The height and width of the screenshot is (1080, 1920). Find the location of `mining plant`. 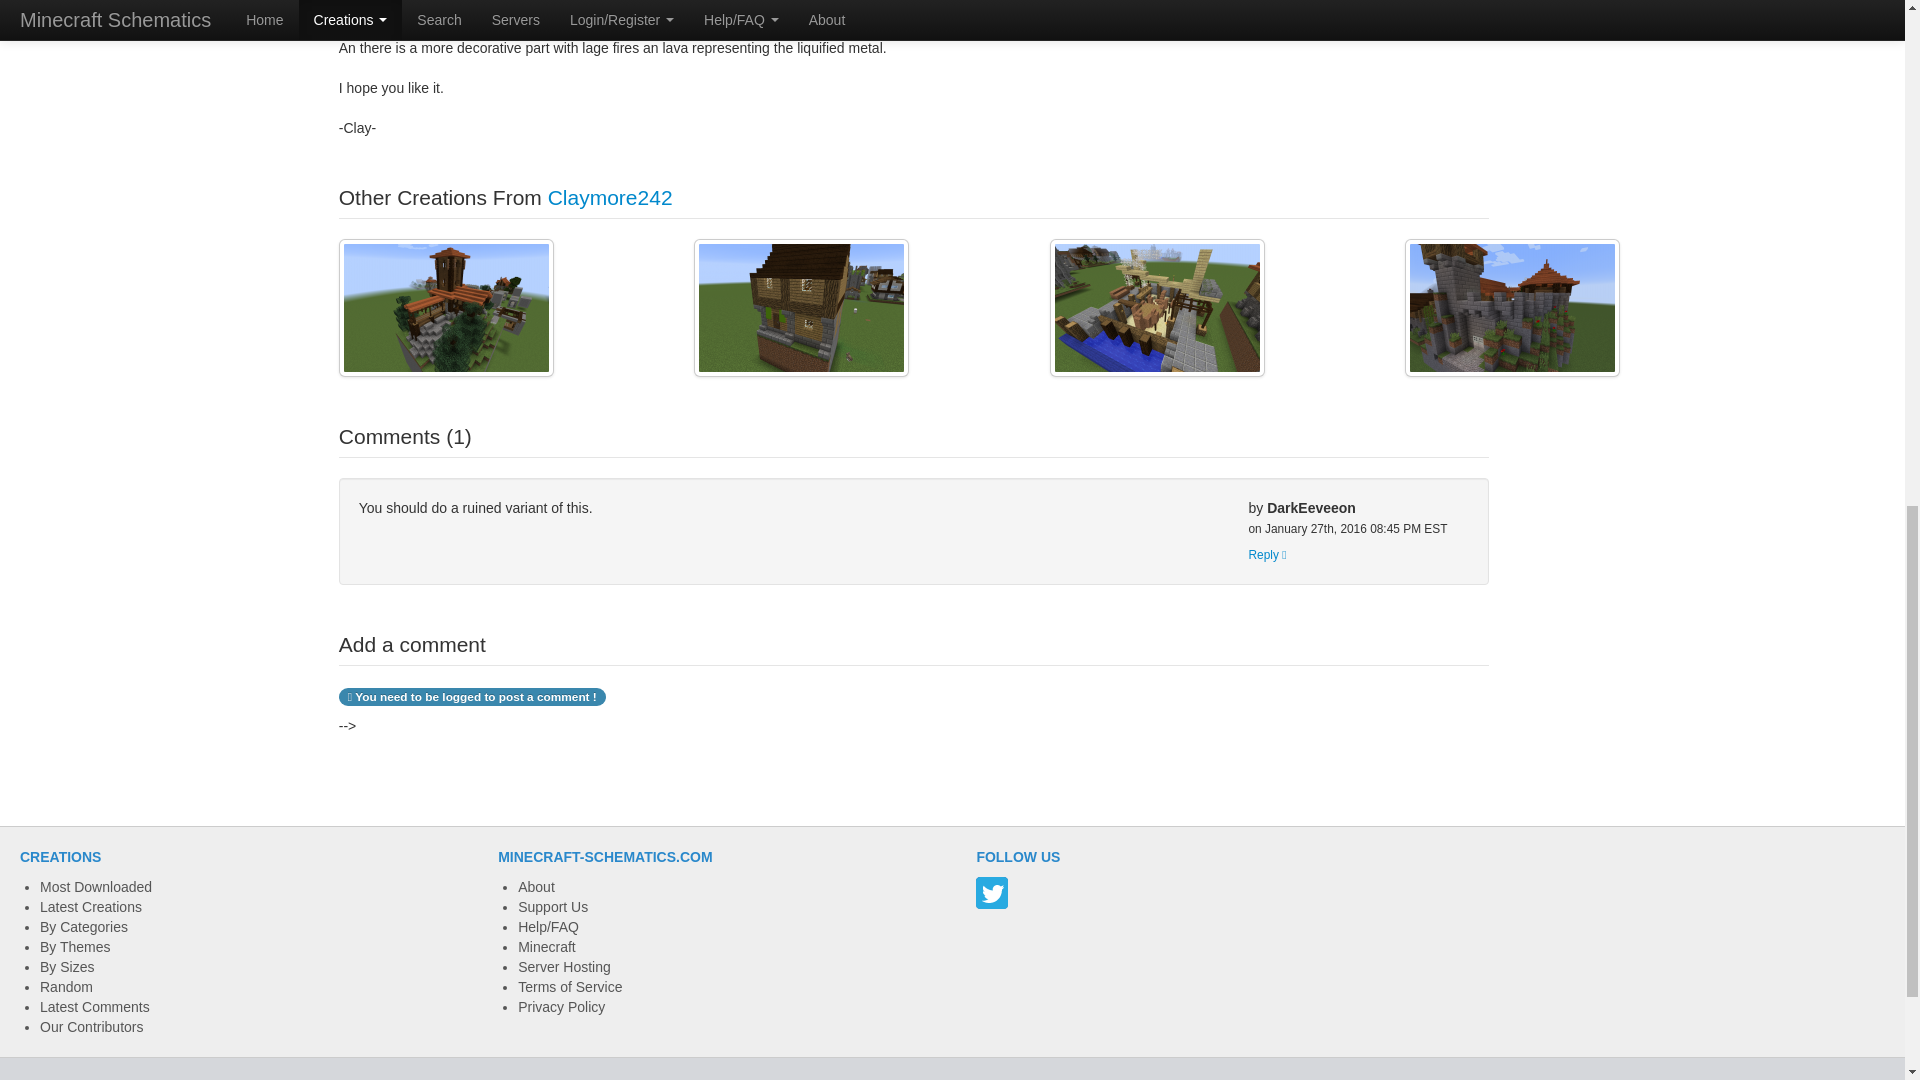

mining plant is located at coordinates (446, 307).